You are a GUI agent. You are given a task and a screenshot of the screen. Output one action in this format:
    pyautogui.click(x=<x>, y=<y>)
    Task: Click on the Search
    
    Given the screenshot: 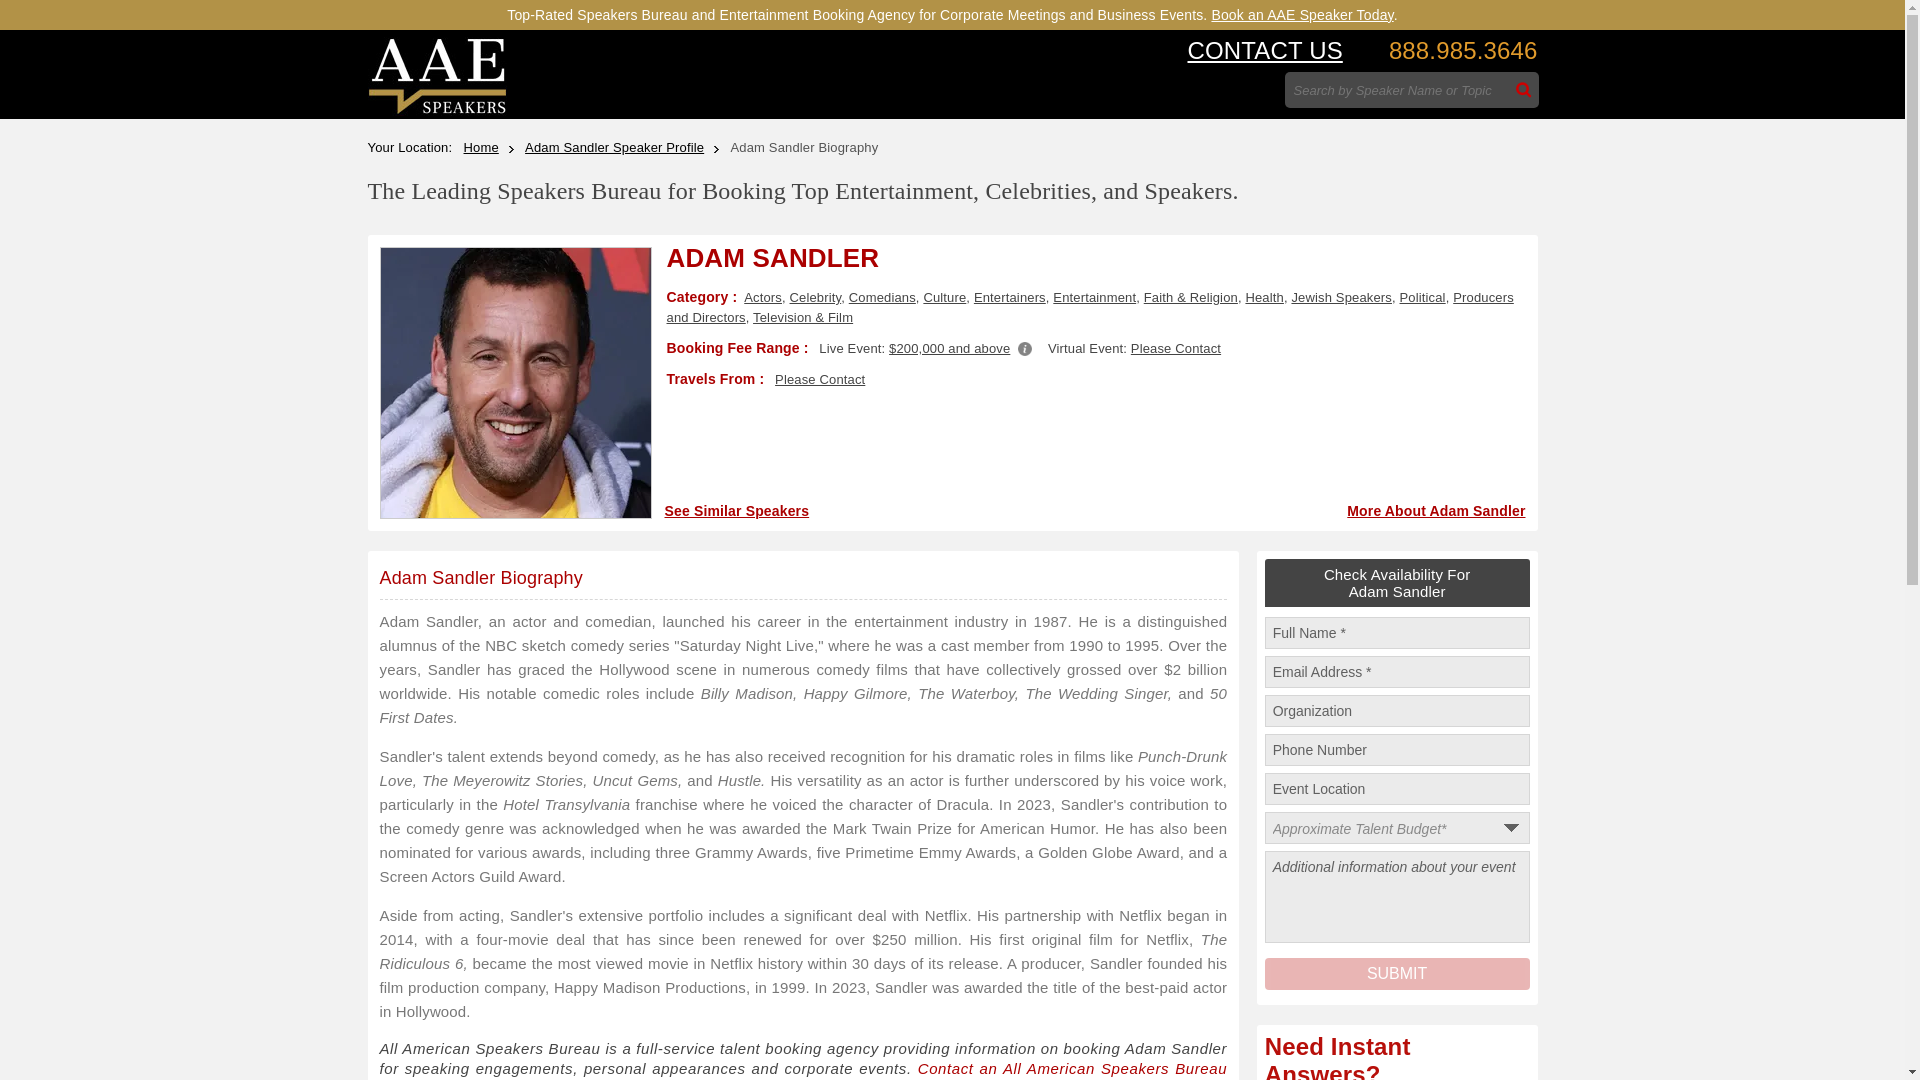 What is the action you would take?
    pyautogui.click(x=1524, y=90)
    